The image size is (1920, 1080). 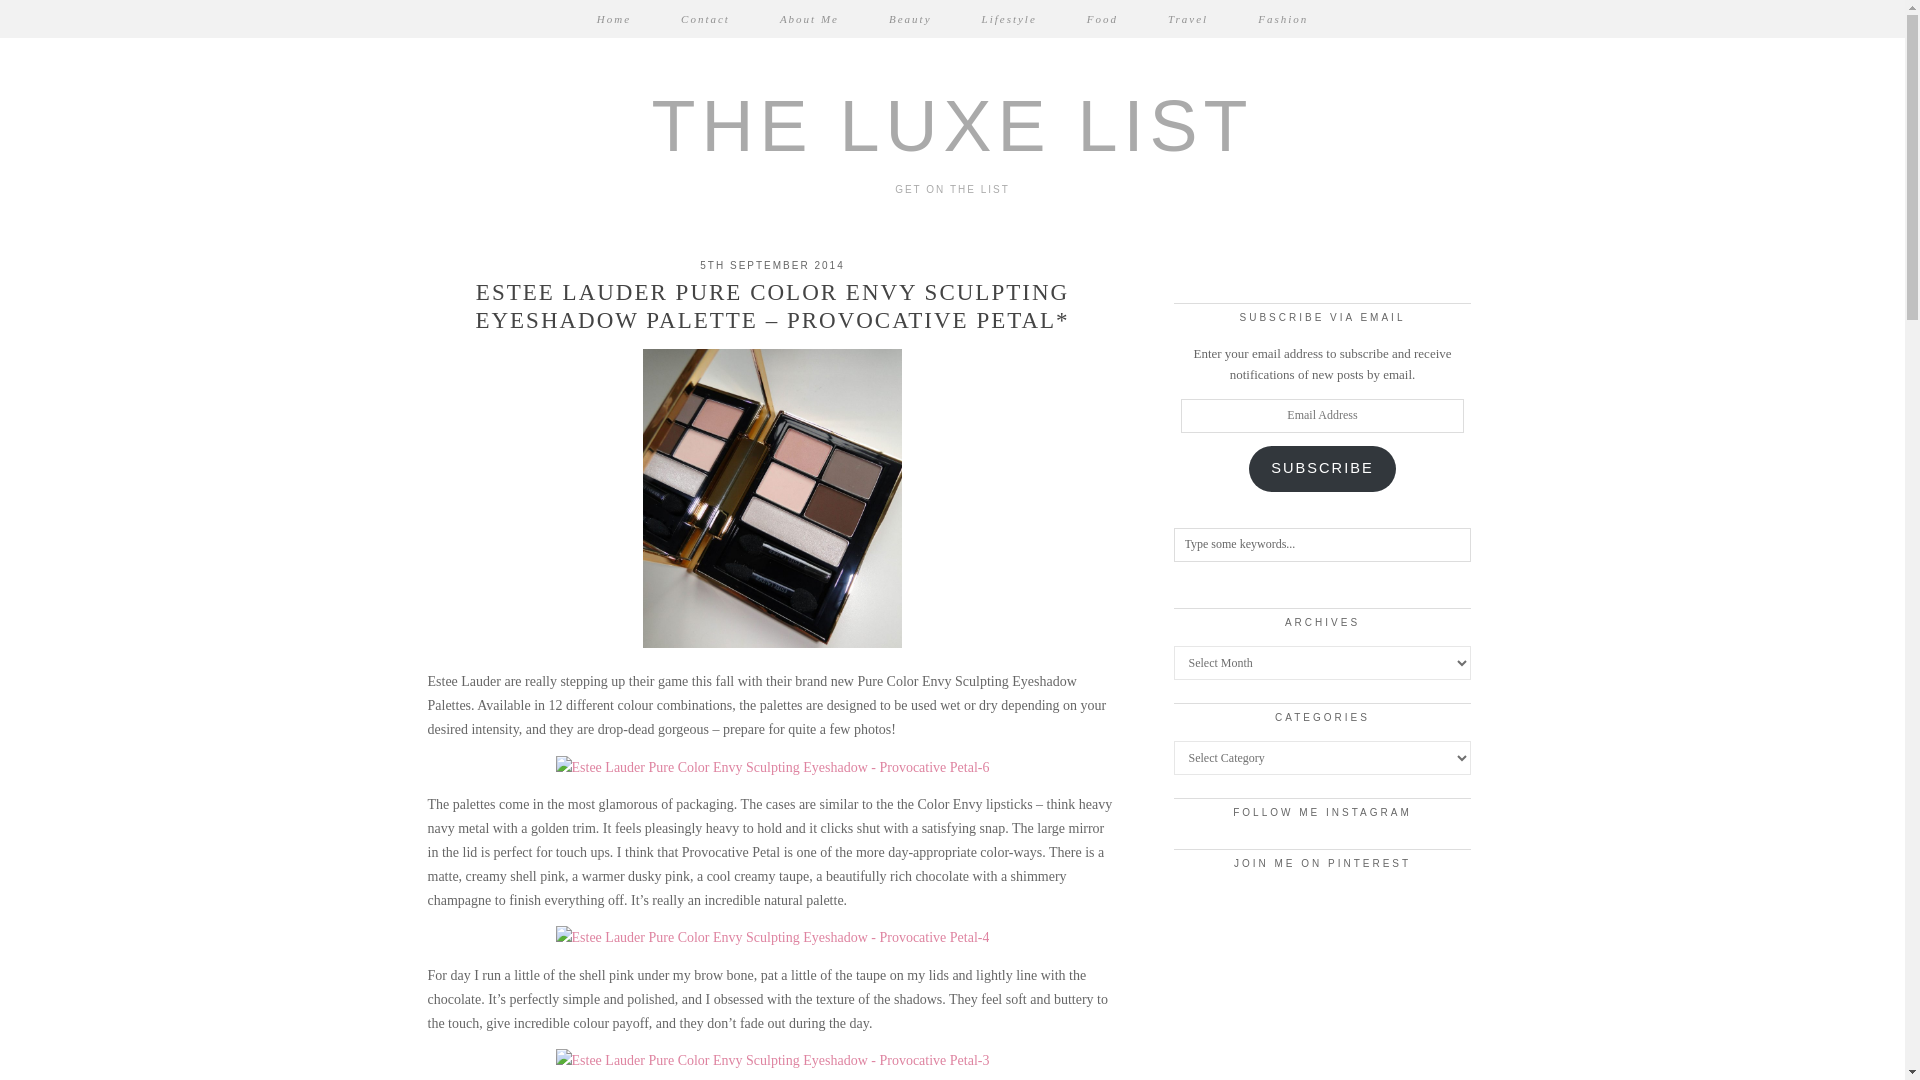 What do you see at coordinates (614, 18) in the screenshot?
I see `Home` at bounding box center [614, 18].